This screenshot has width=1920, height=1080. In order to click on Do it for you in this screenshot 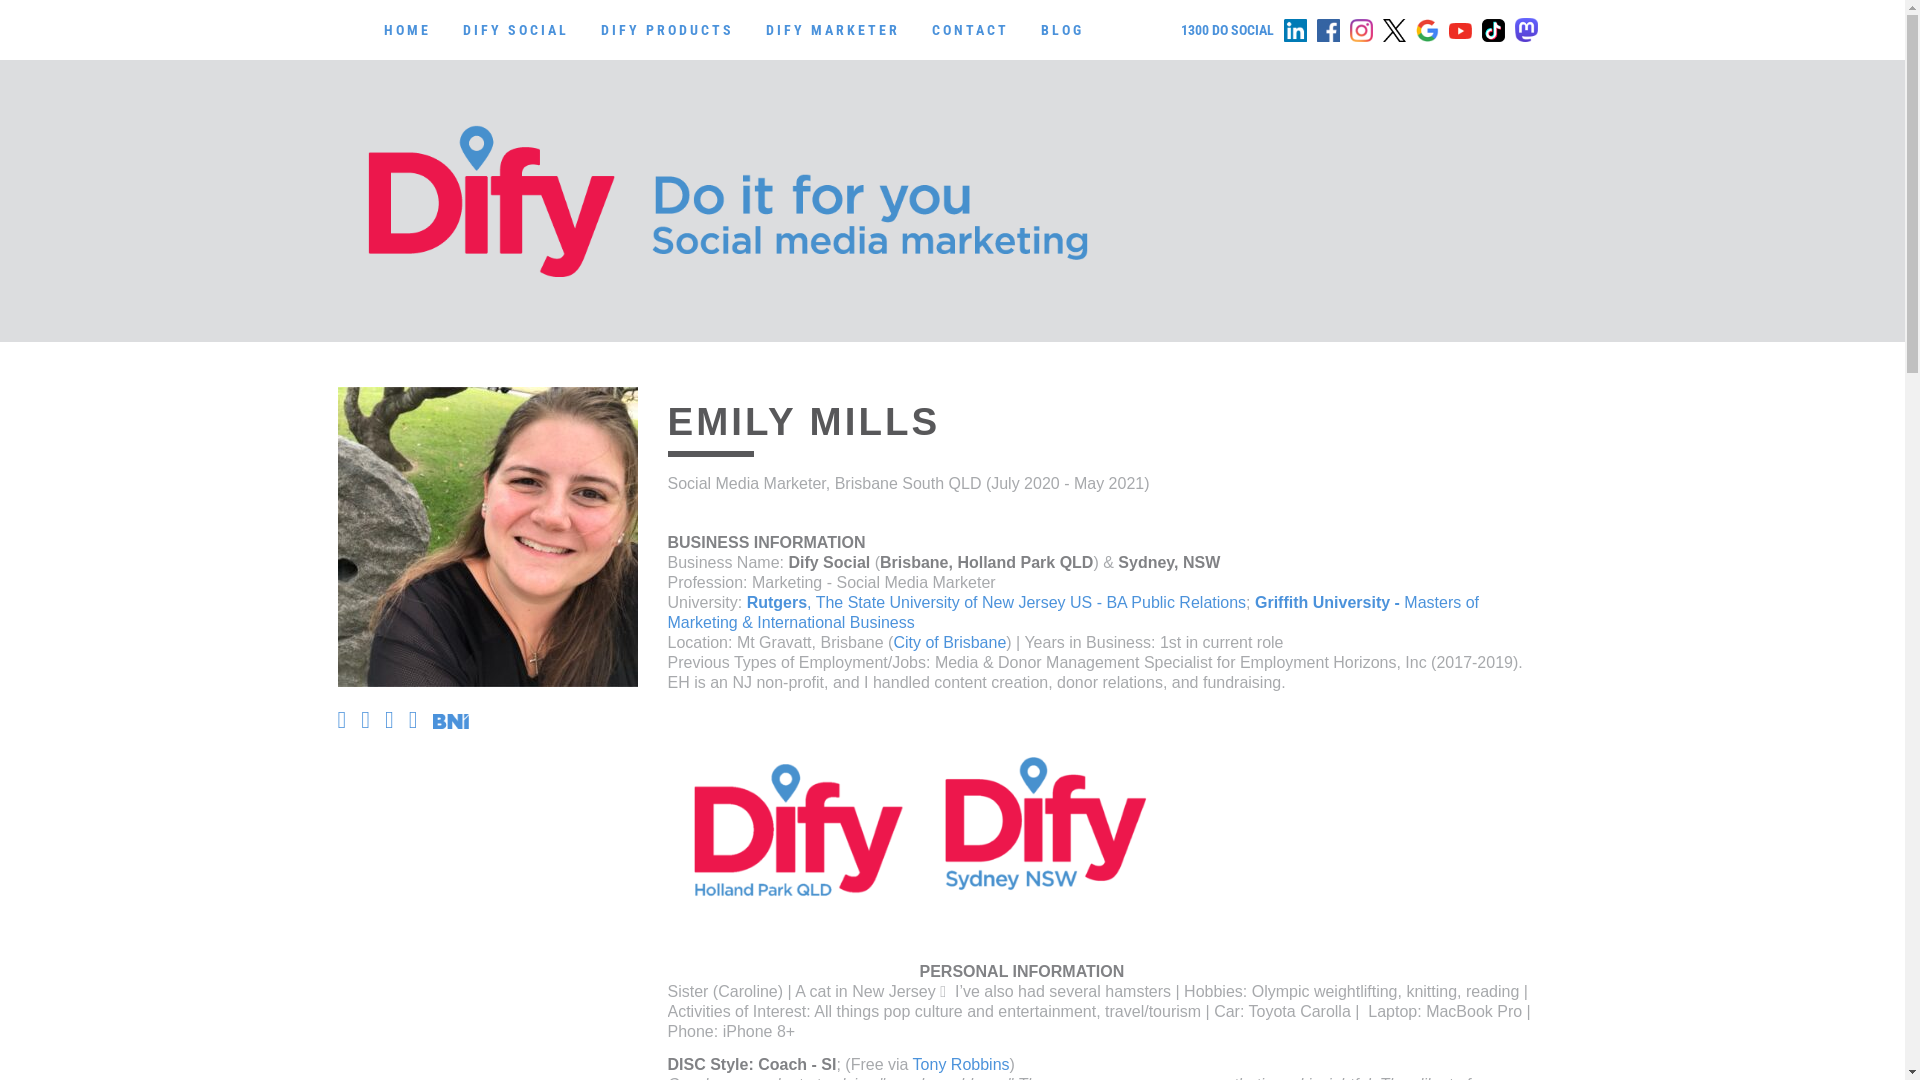, I will do `click(728, 201)`.